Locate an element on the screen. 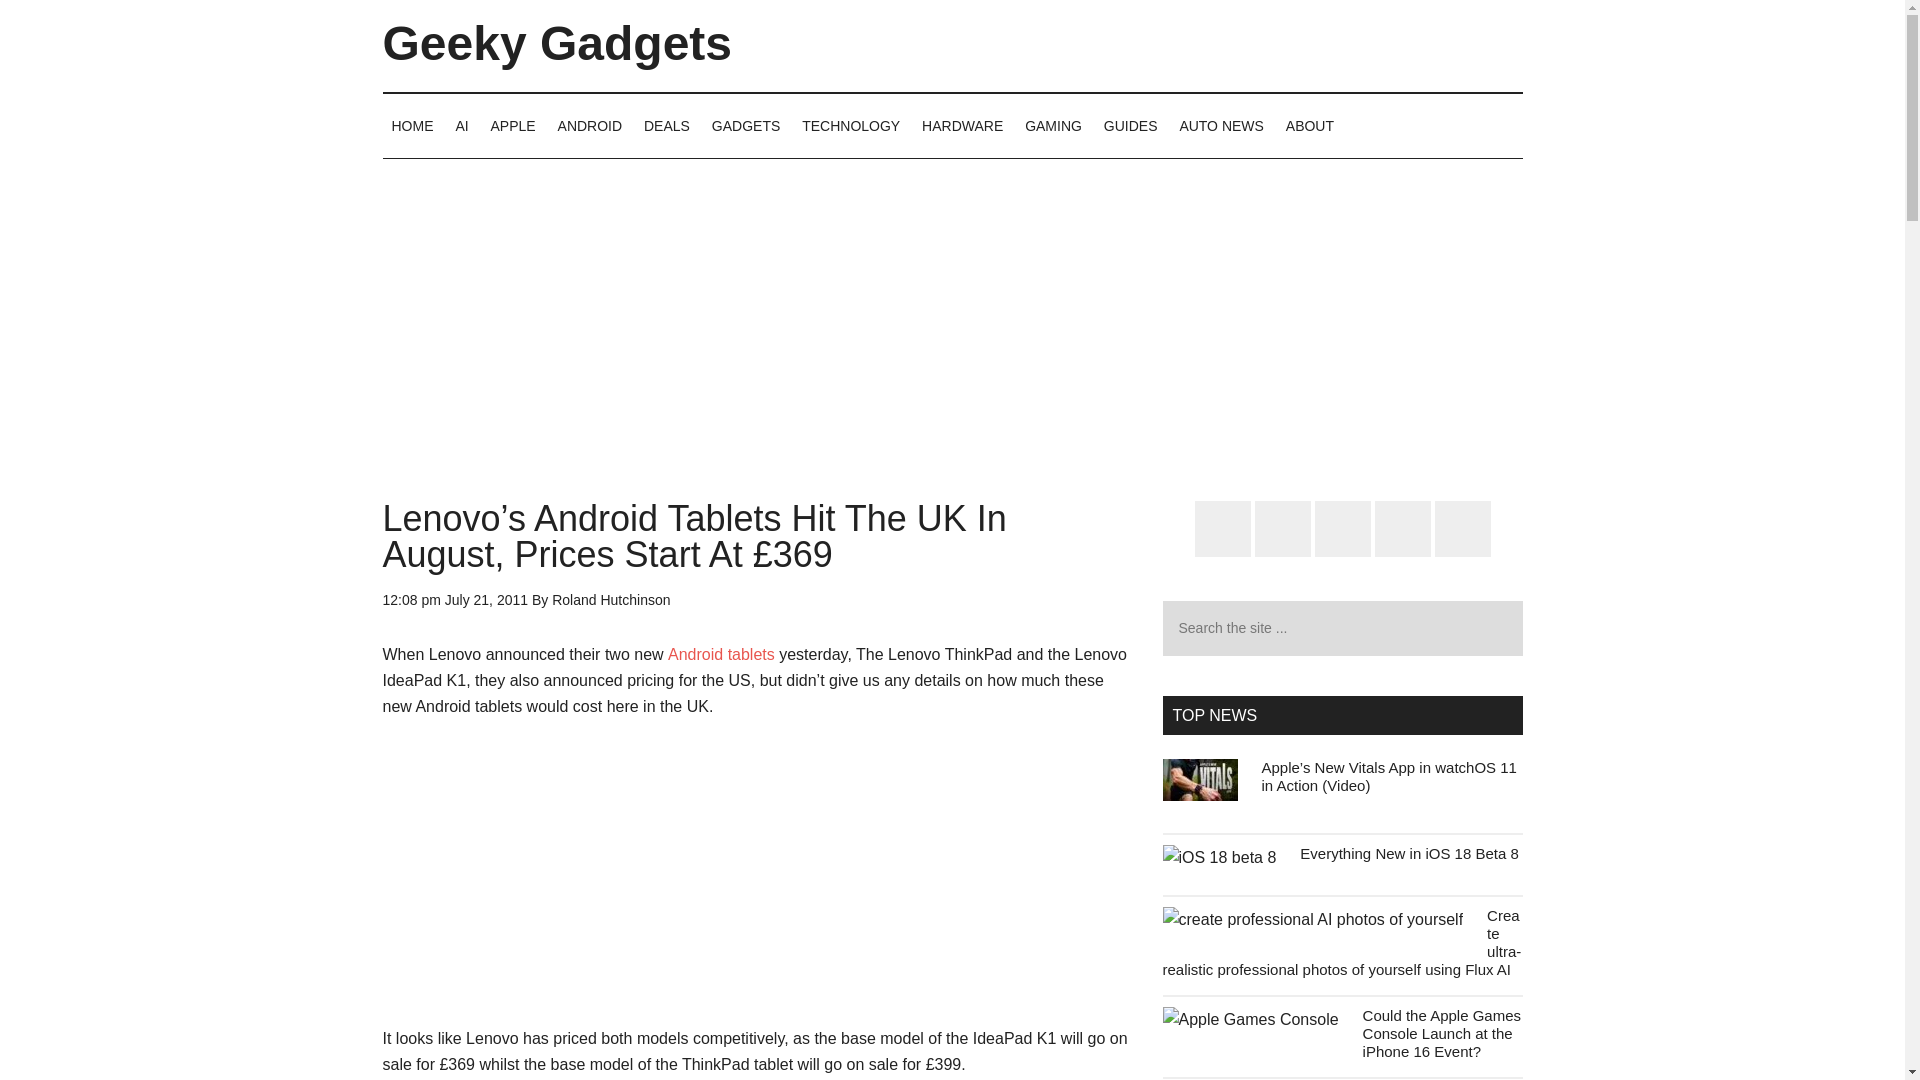 This screenshot has width=1920, height=1080. GADGETS is located at coordinates (746, 125).